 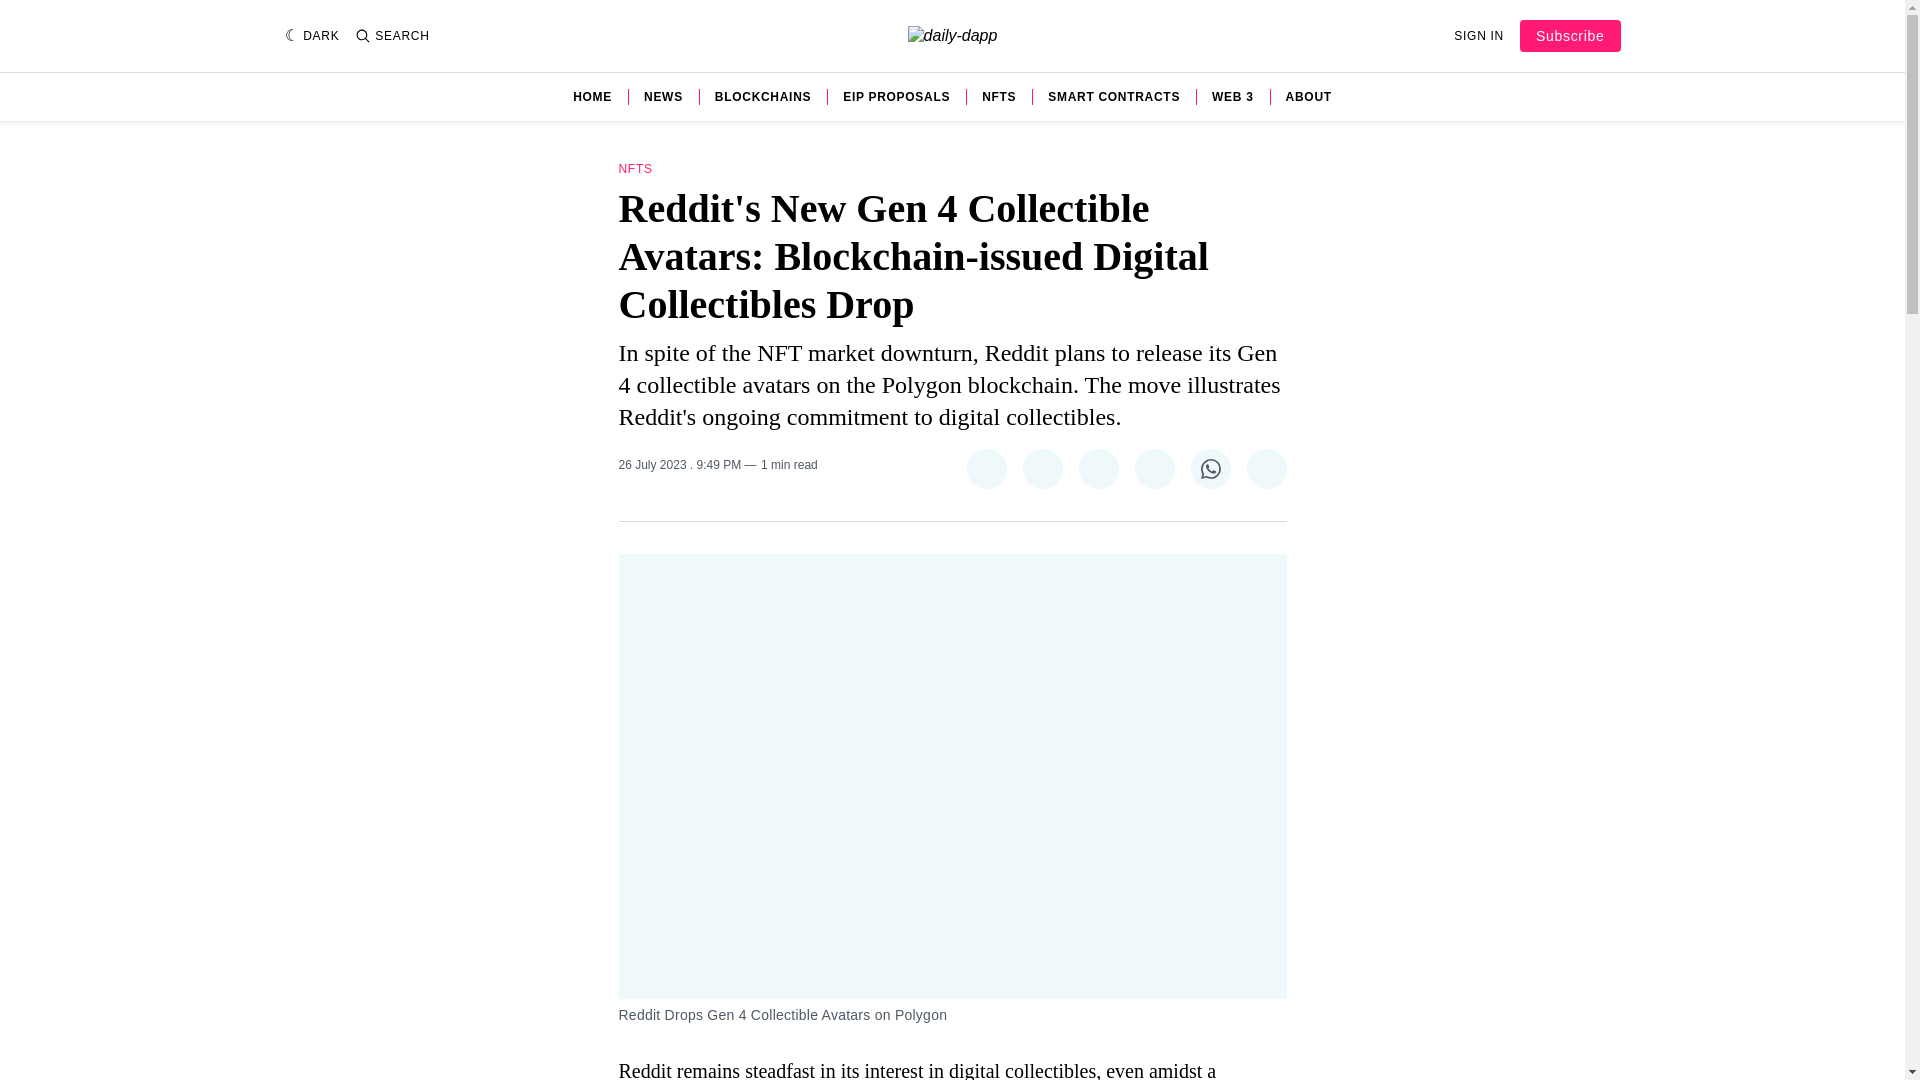 I want to click on ABOUT, so click(x=1309, y=96).